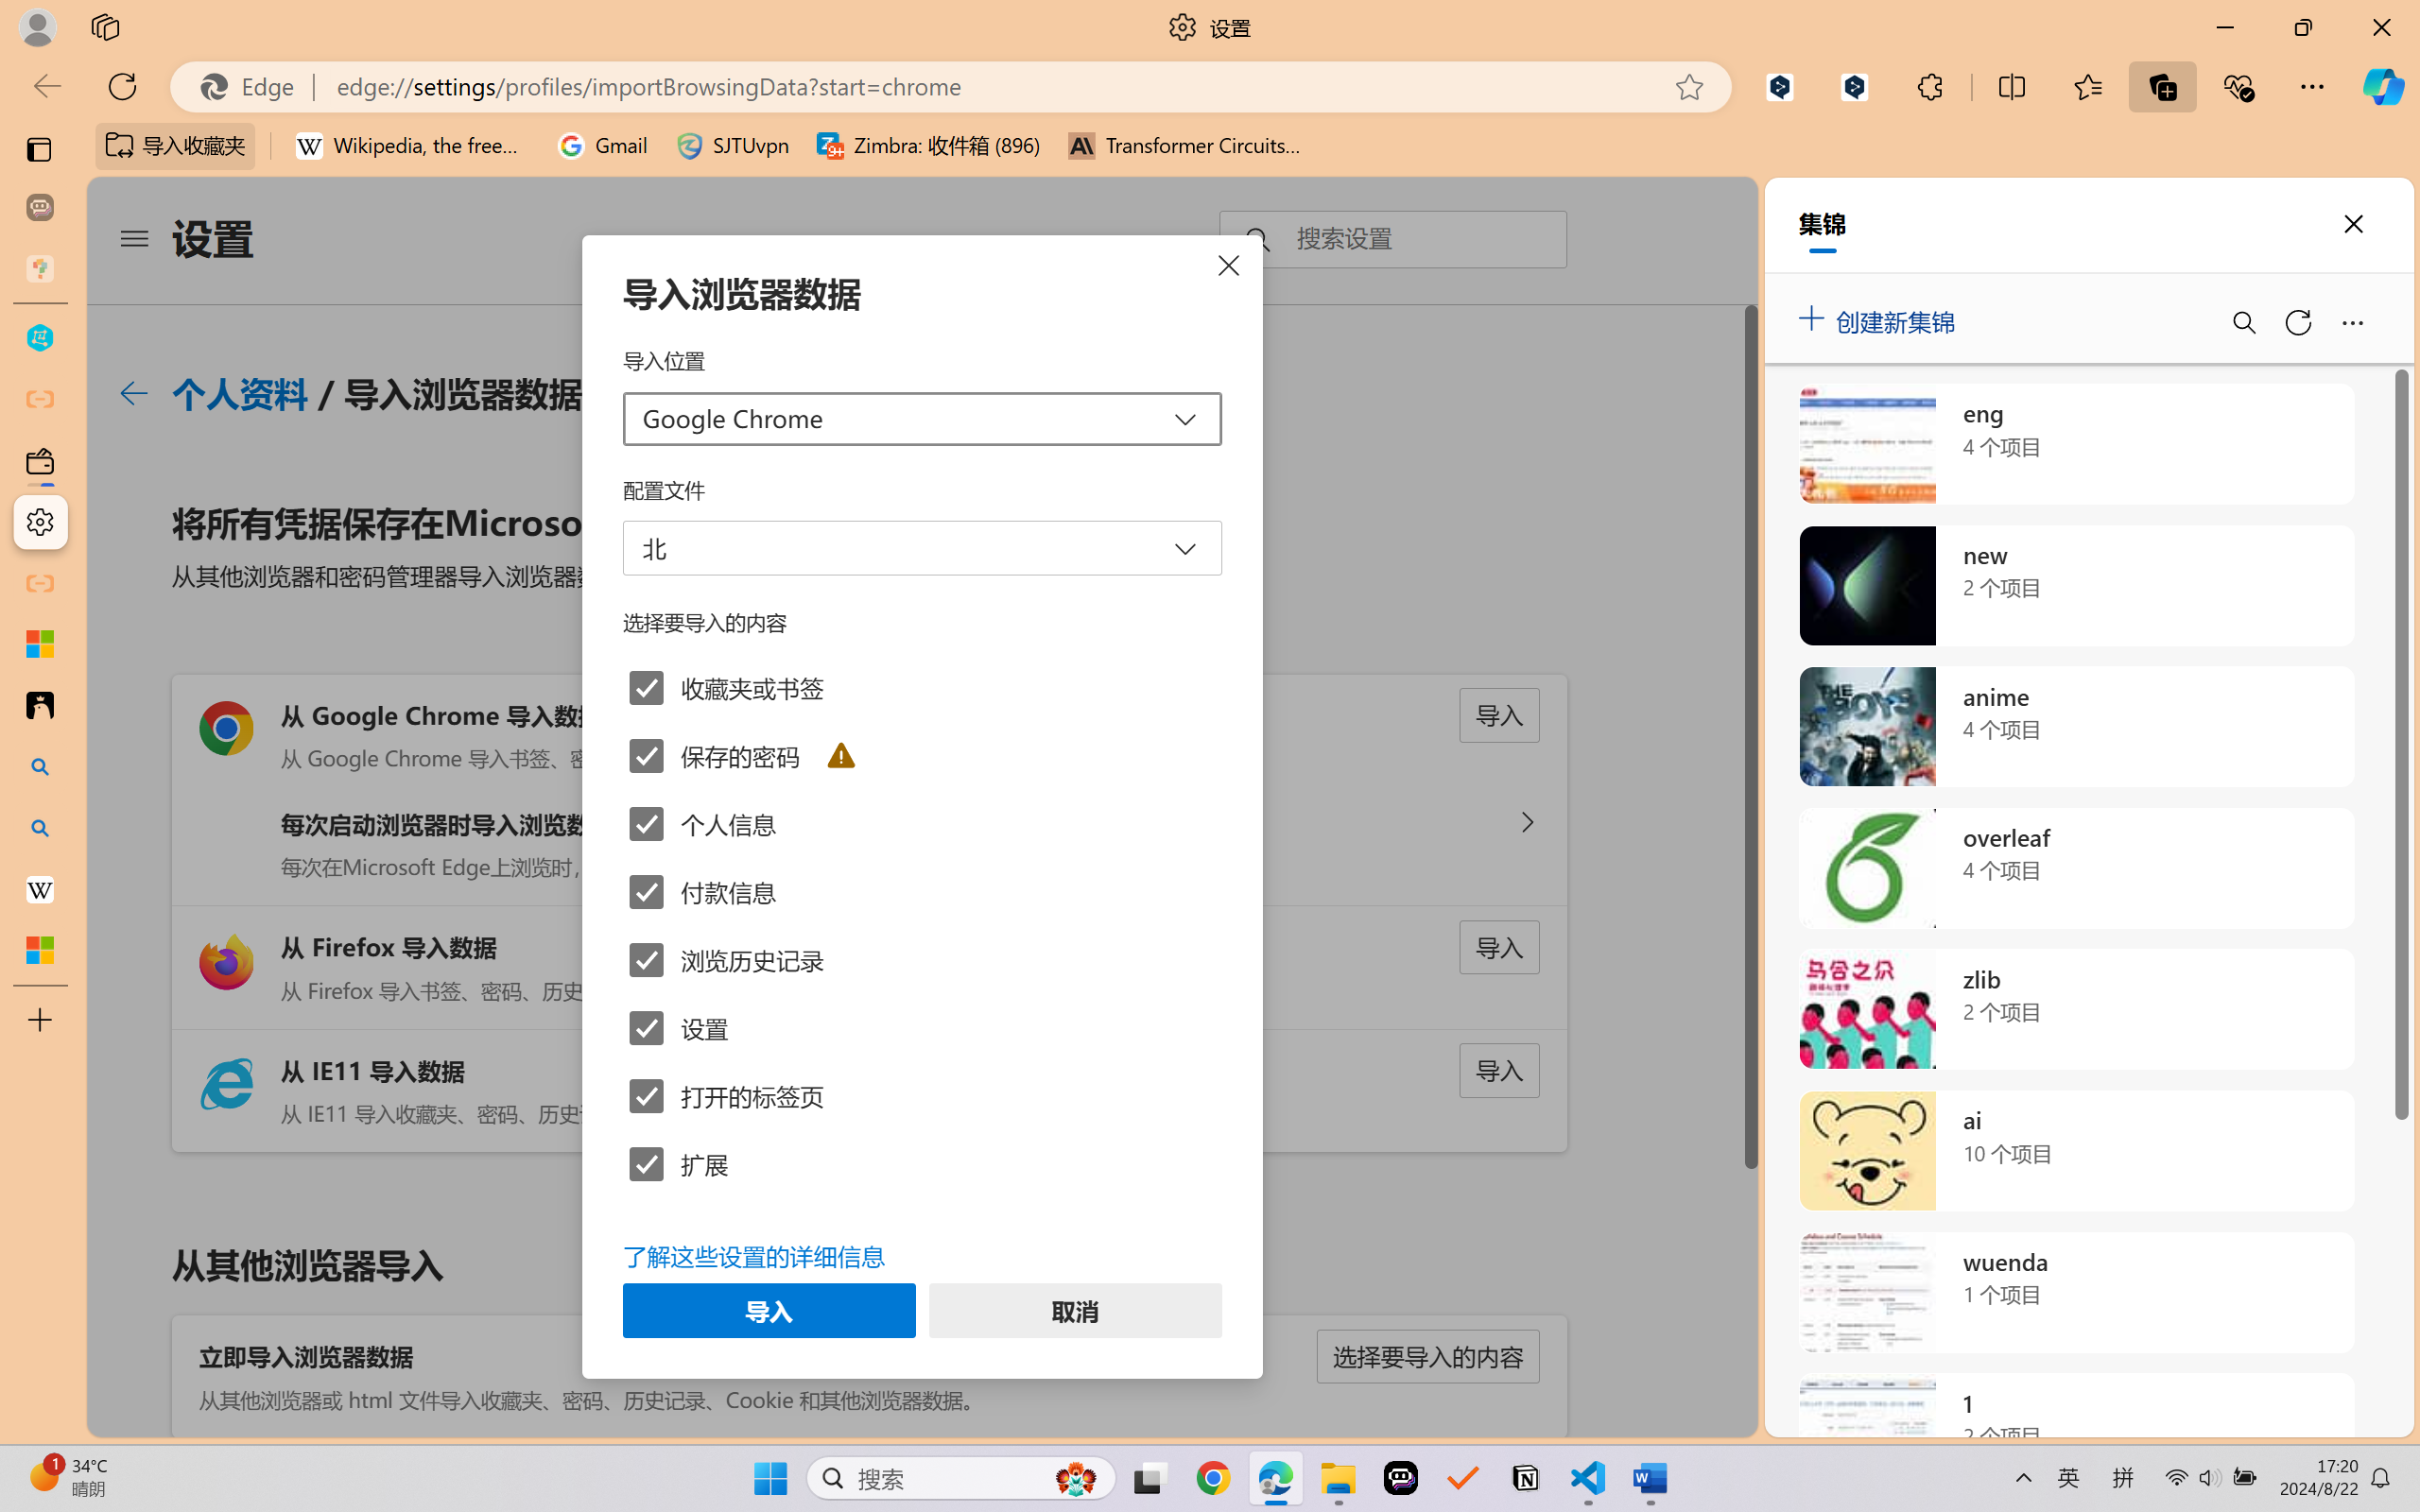 The width and height of the screenshot is (2420, 1512). What do you see at coordinates (602, 146) in the screenshot?
I see `Gmail` at bounding box center [602, 146].